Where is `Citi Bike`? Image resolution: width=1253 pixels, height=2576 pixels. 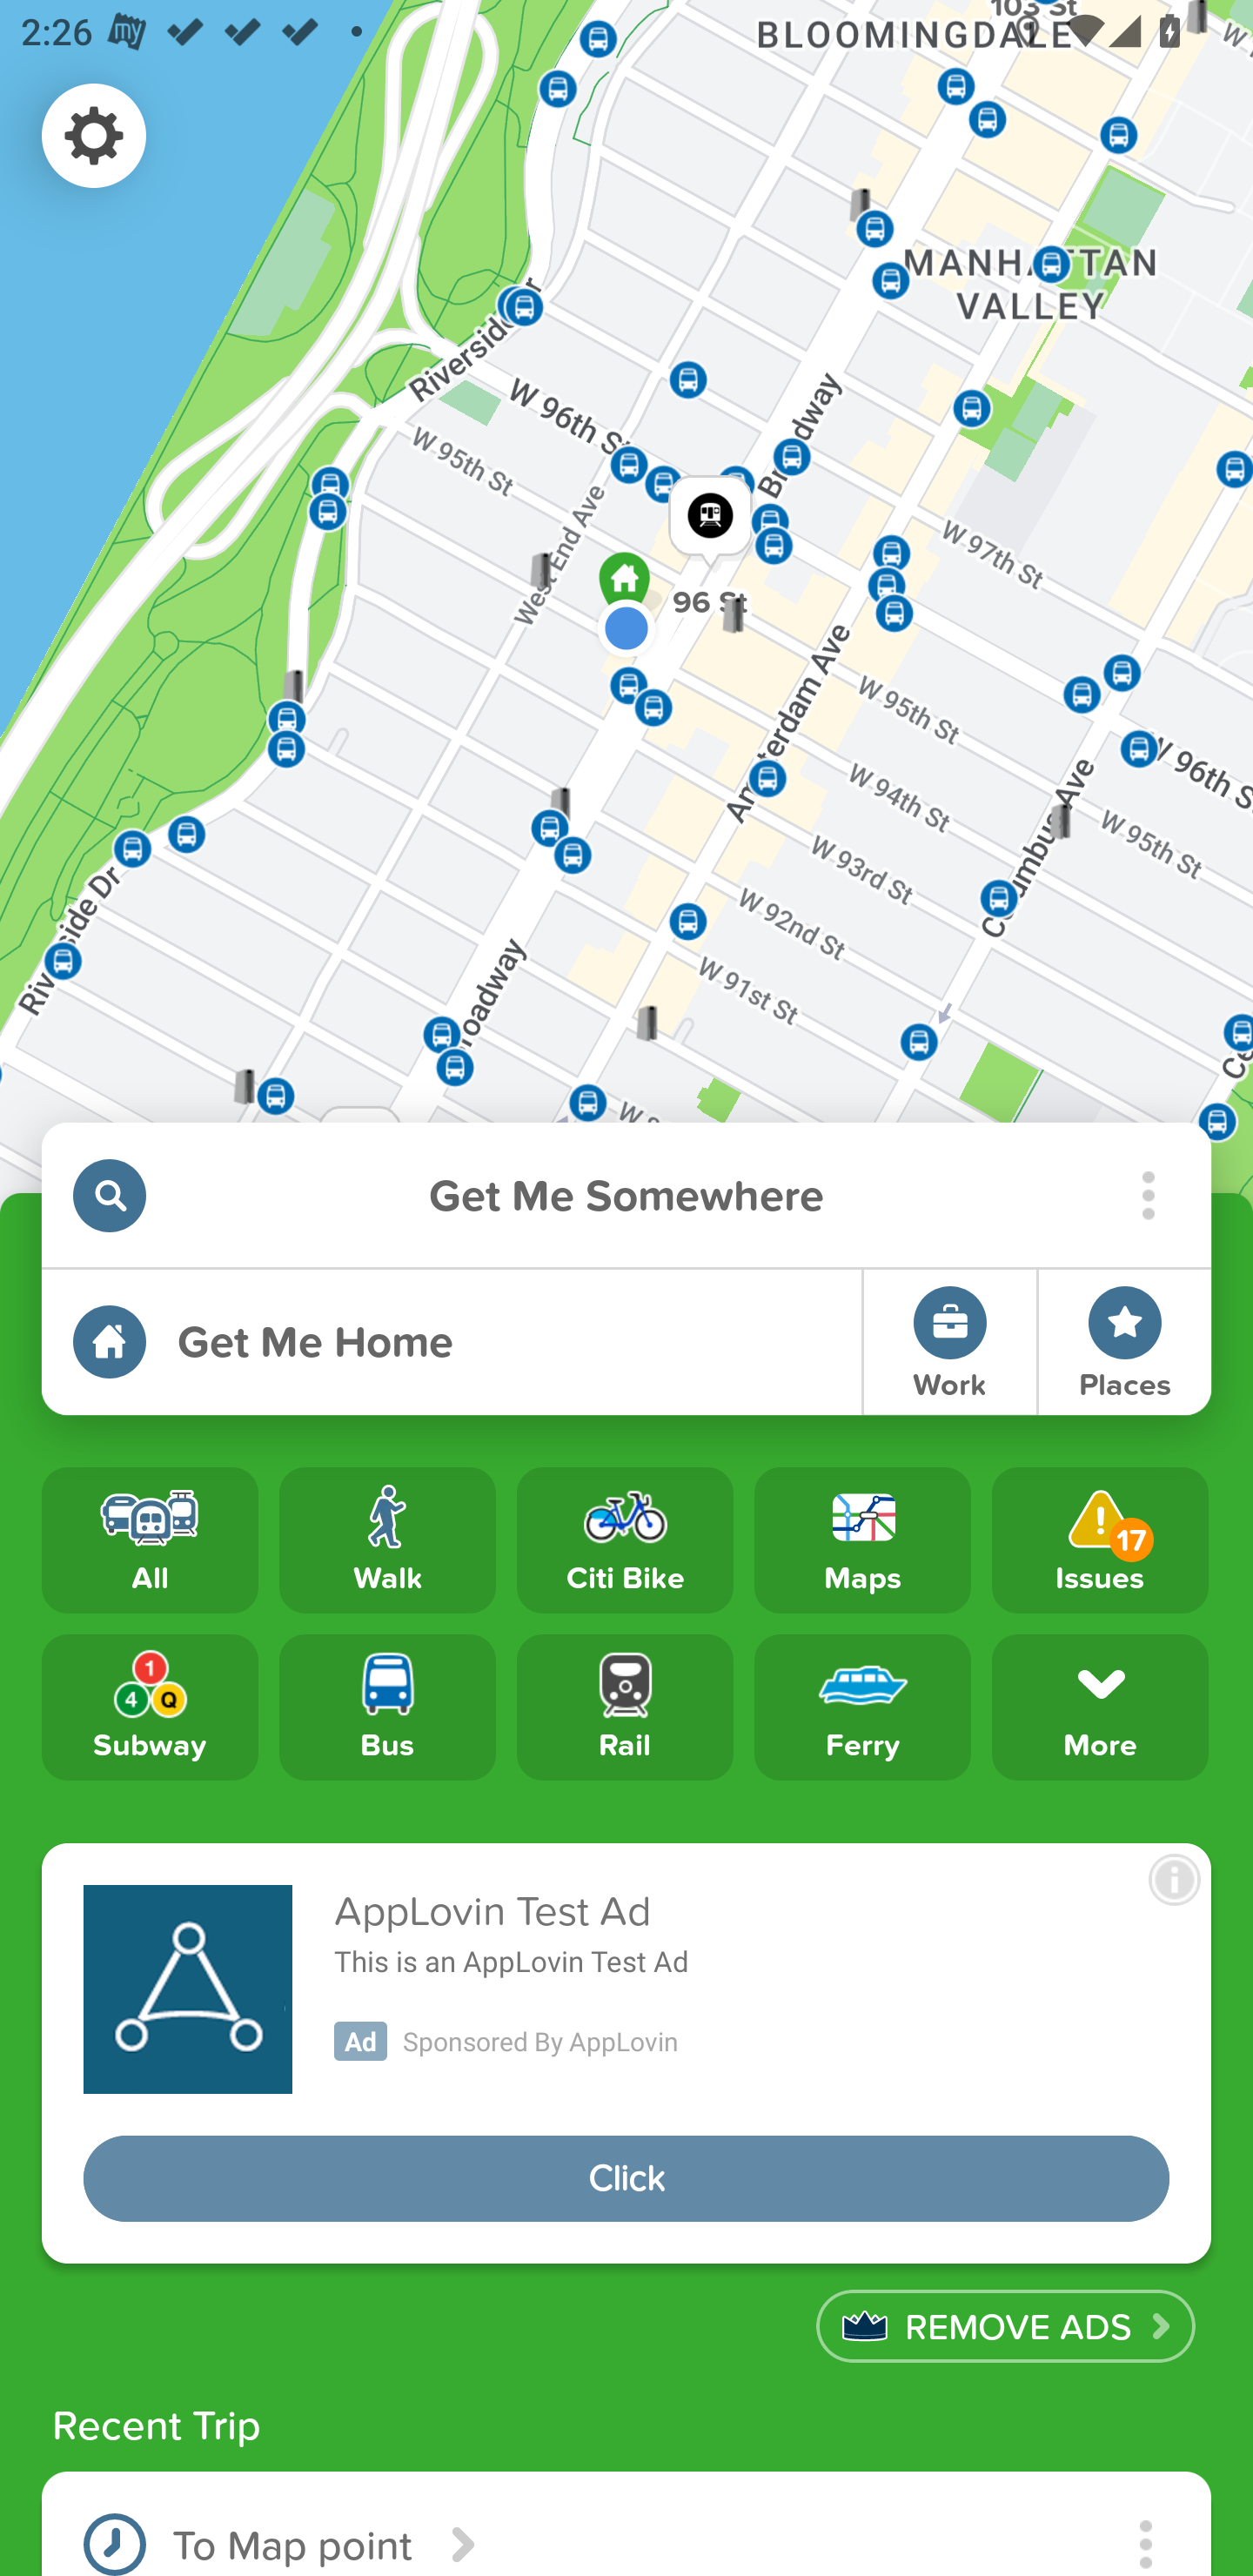
Citi Bike is located at coordinates (625, 1540).